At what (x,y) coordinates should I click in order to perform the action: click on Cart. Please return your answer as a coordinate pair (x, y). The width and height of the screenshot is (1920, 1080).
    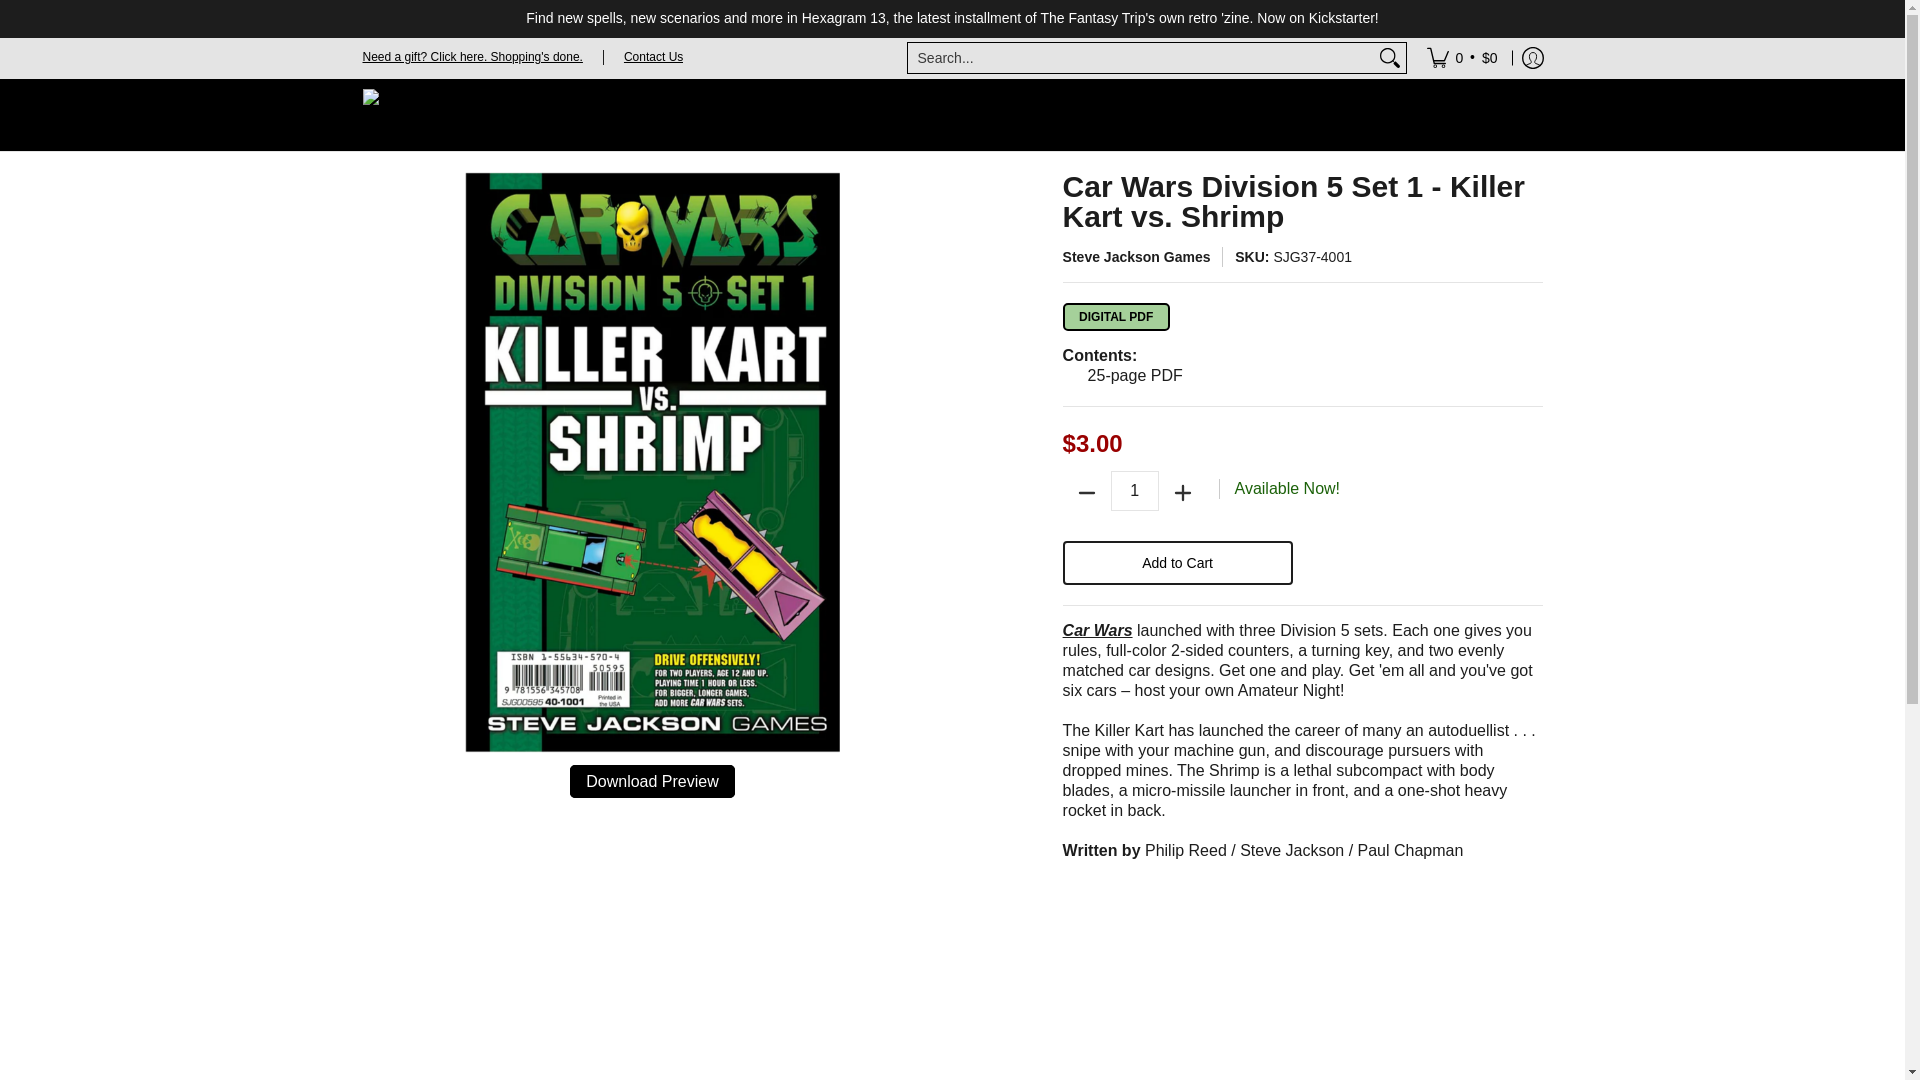
    Looking at the image, I should click on (1462, 57).